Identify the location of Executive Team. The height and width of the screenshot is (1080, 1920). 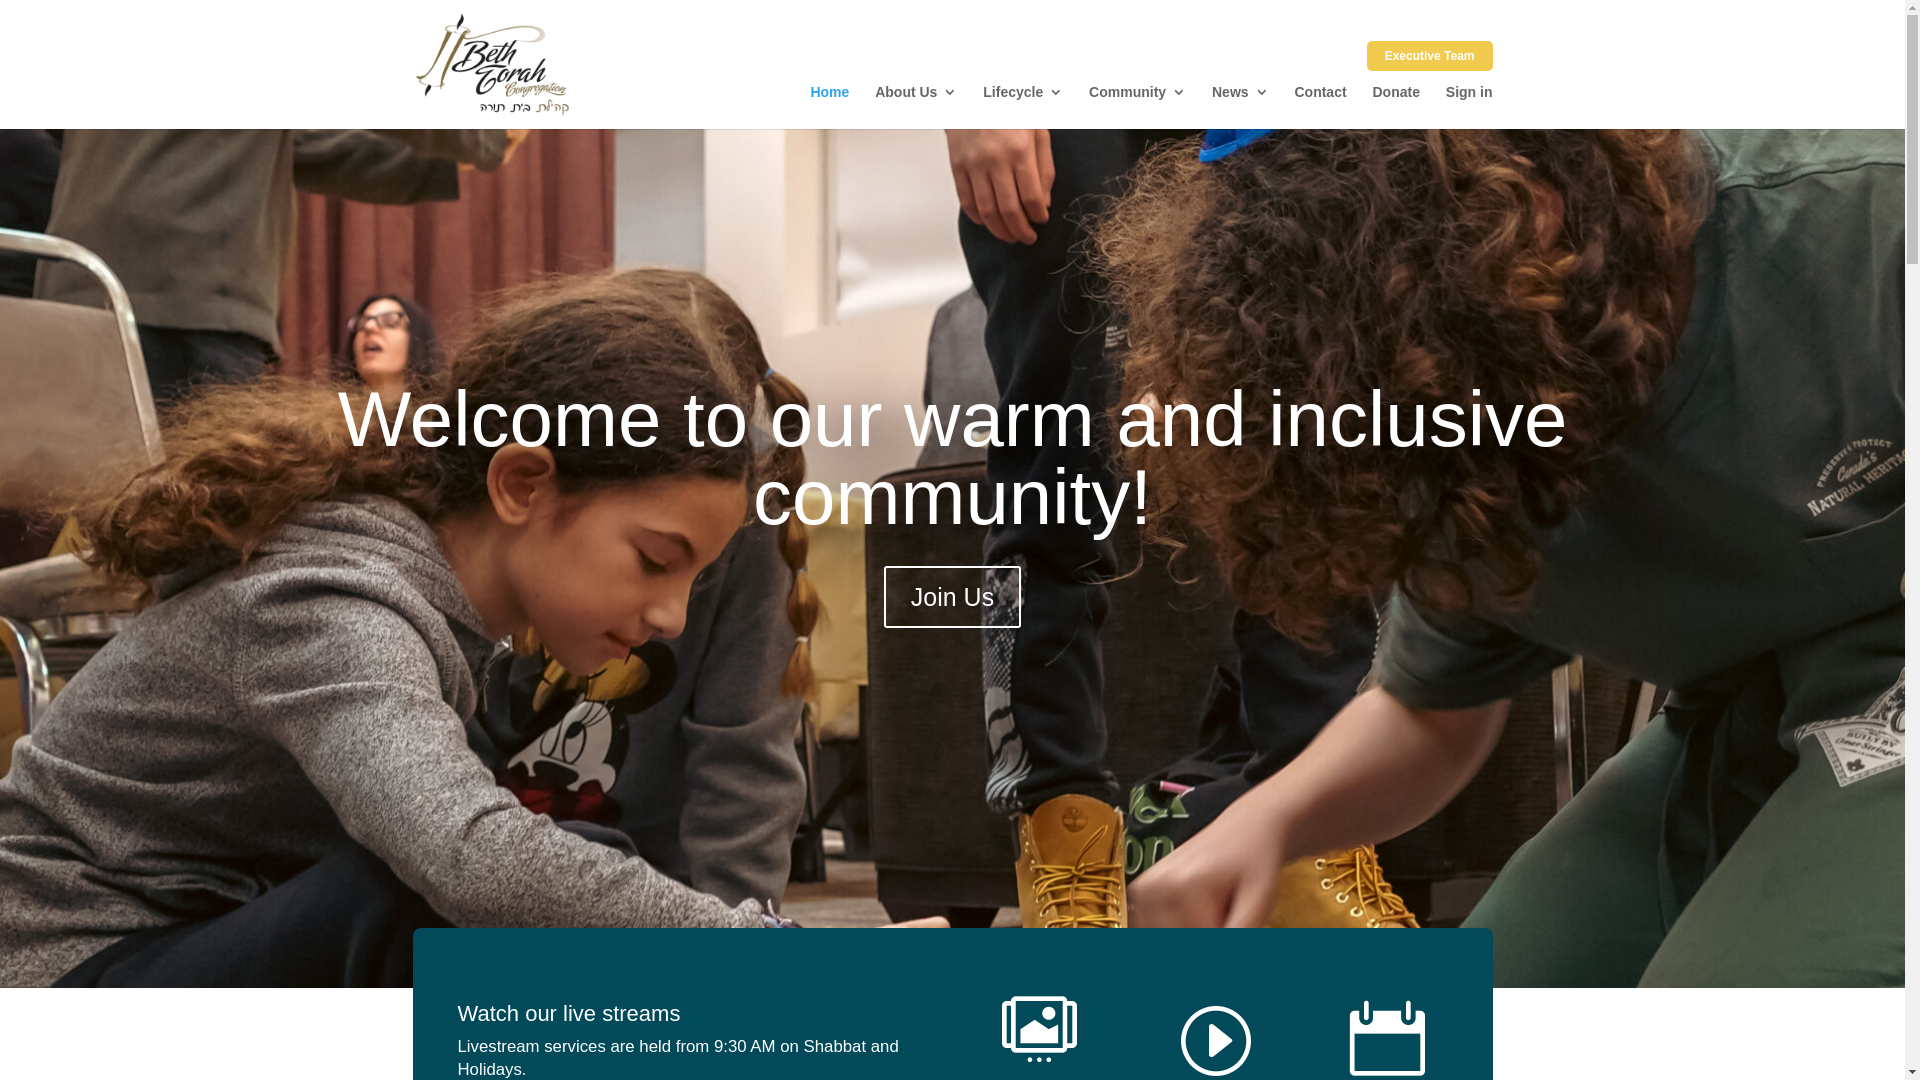
(1430, 56).